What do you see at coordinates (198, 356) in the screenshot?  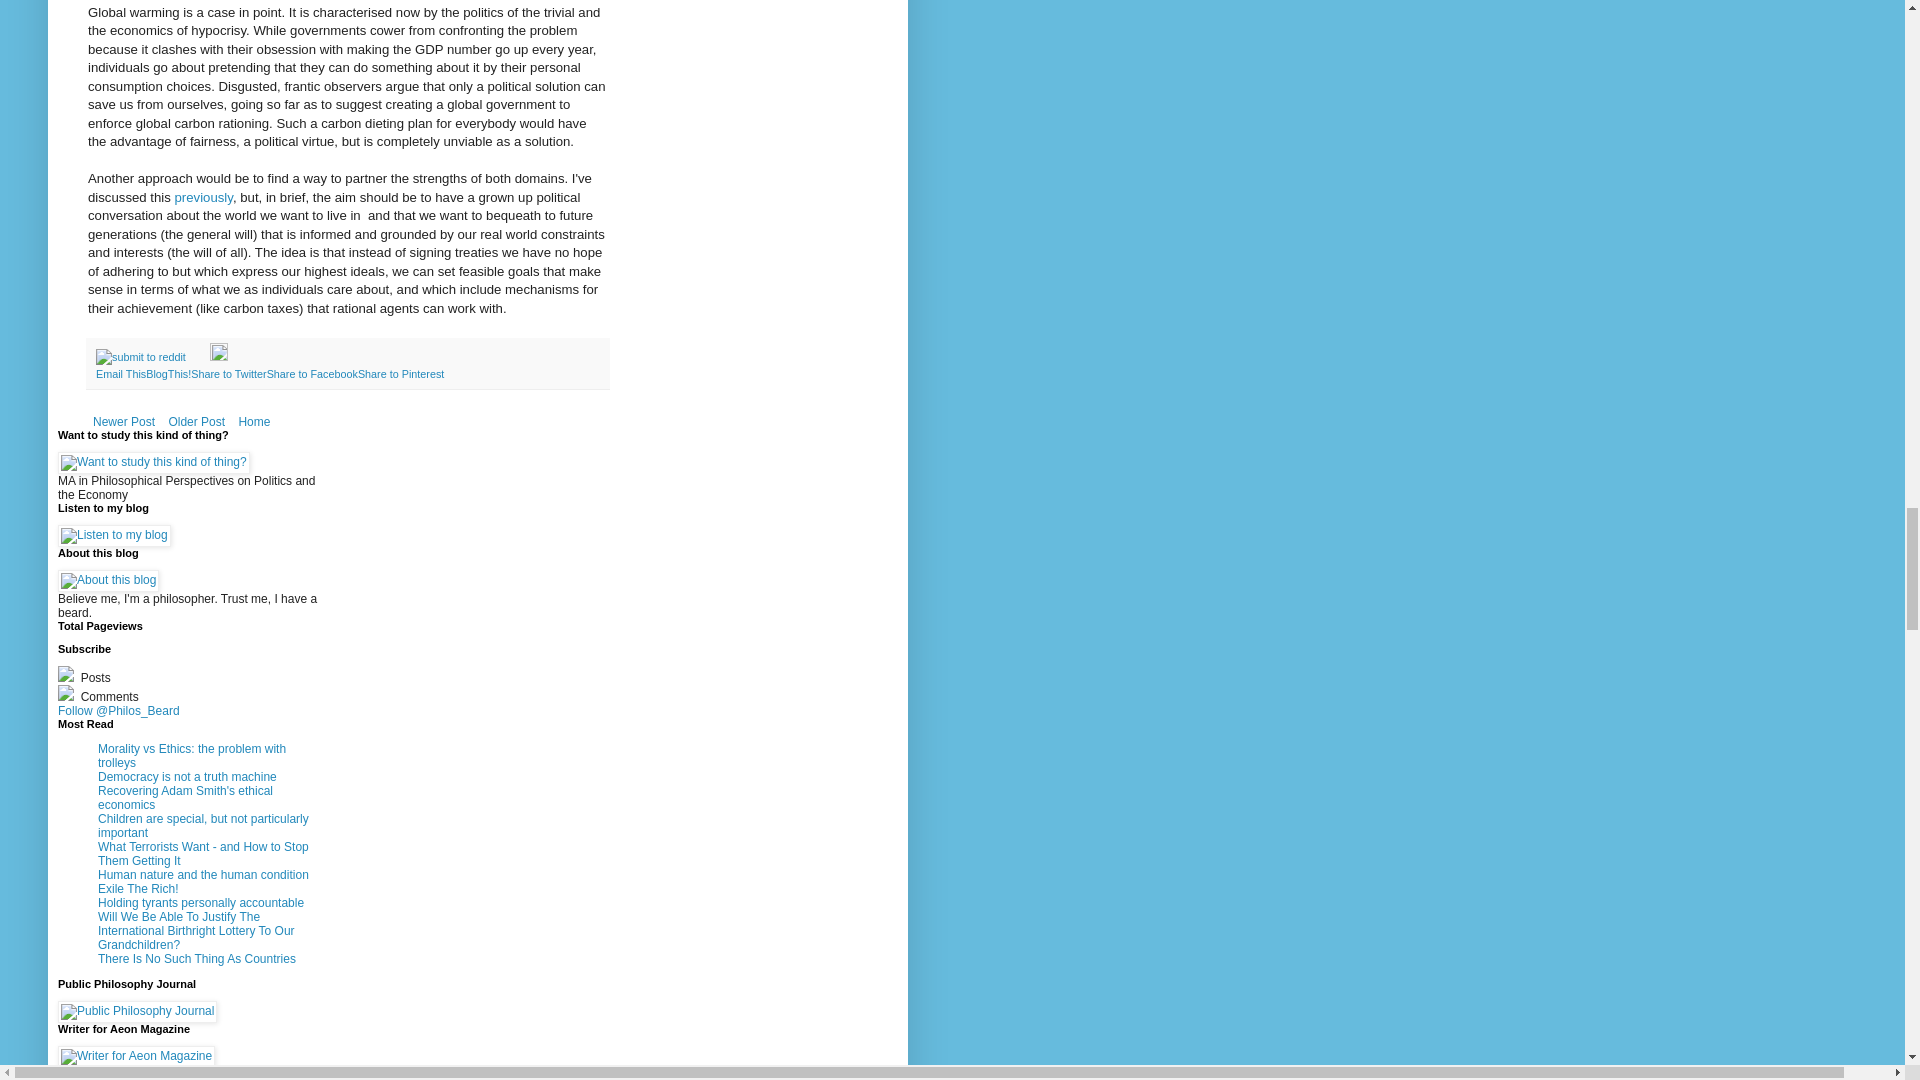 I see `Email Post` at bounding box center [198, 356].